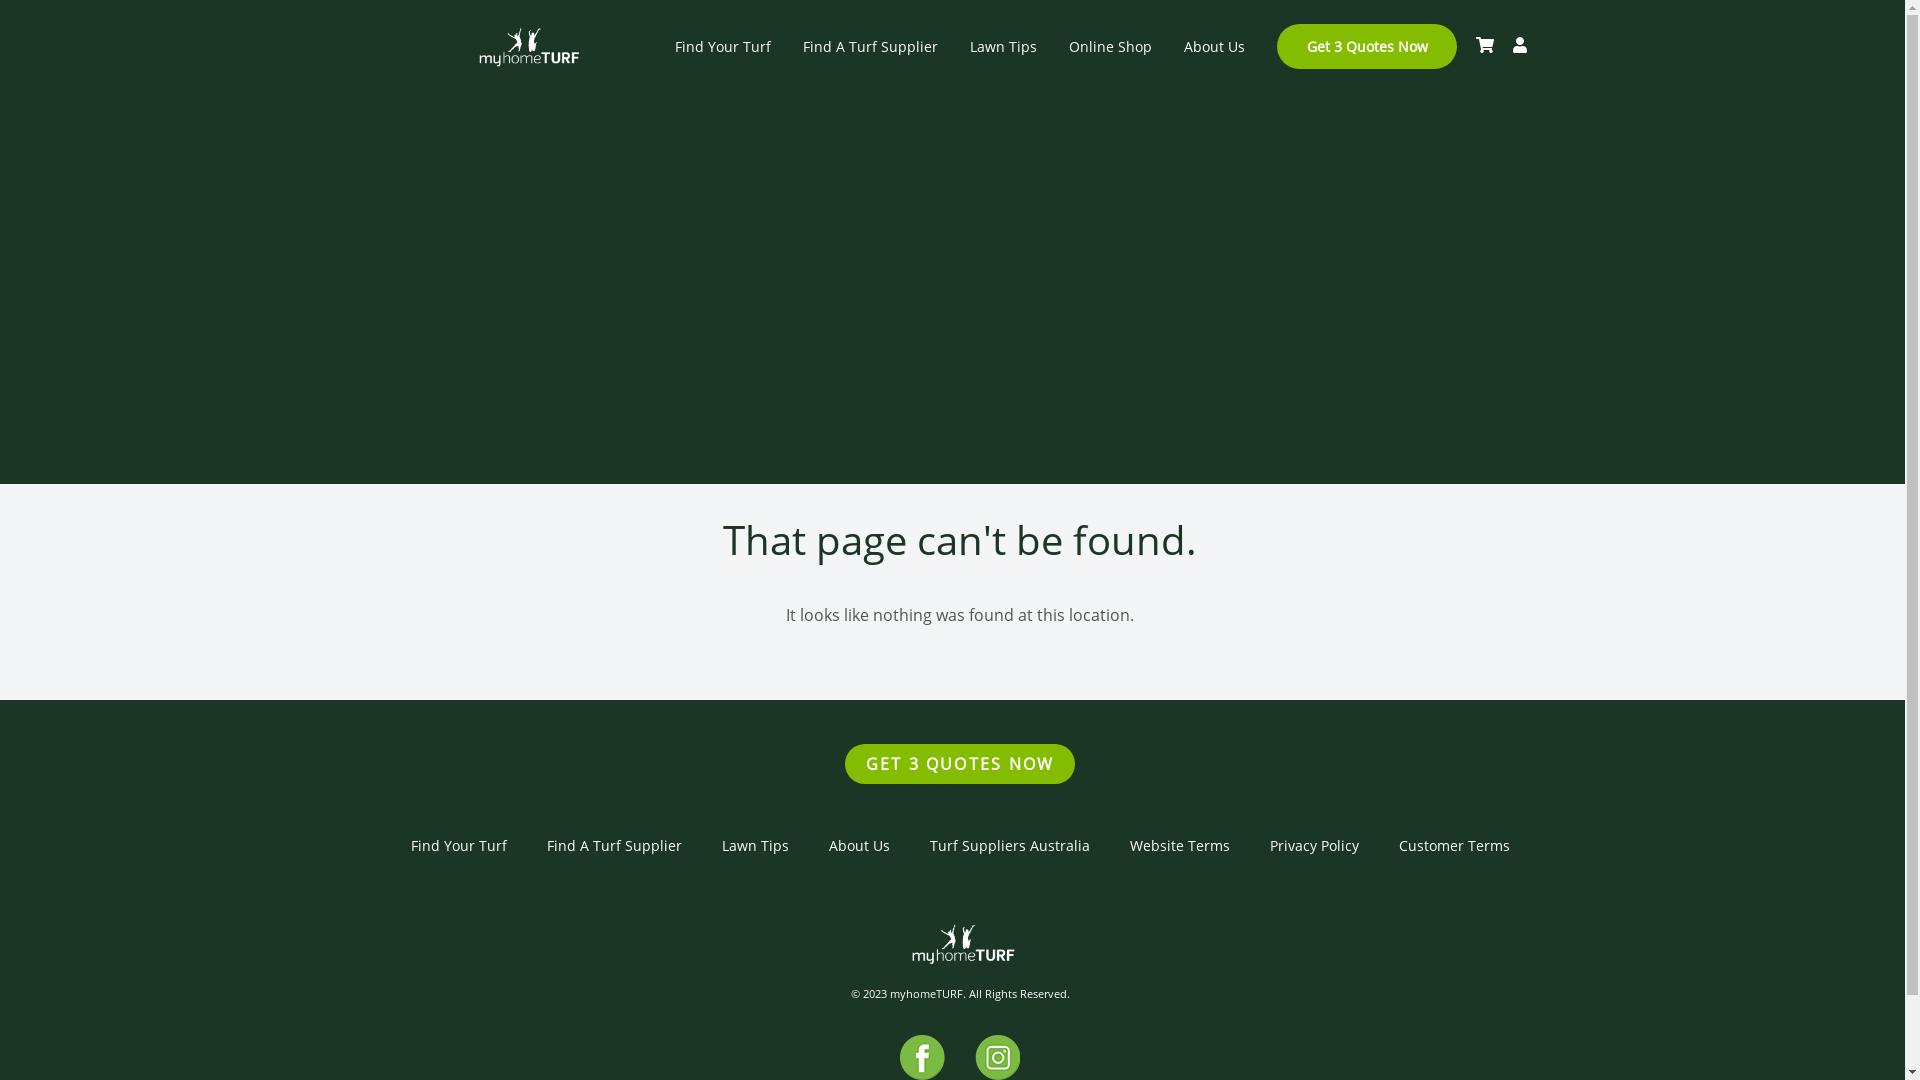  What do you see at coordinates (1454, 846) in the screenshot?
I see `Customer Terms` at bounding box center [1454, 846].